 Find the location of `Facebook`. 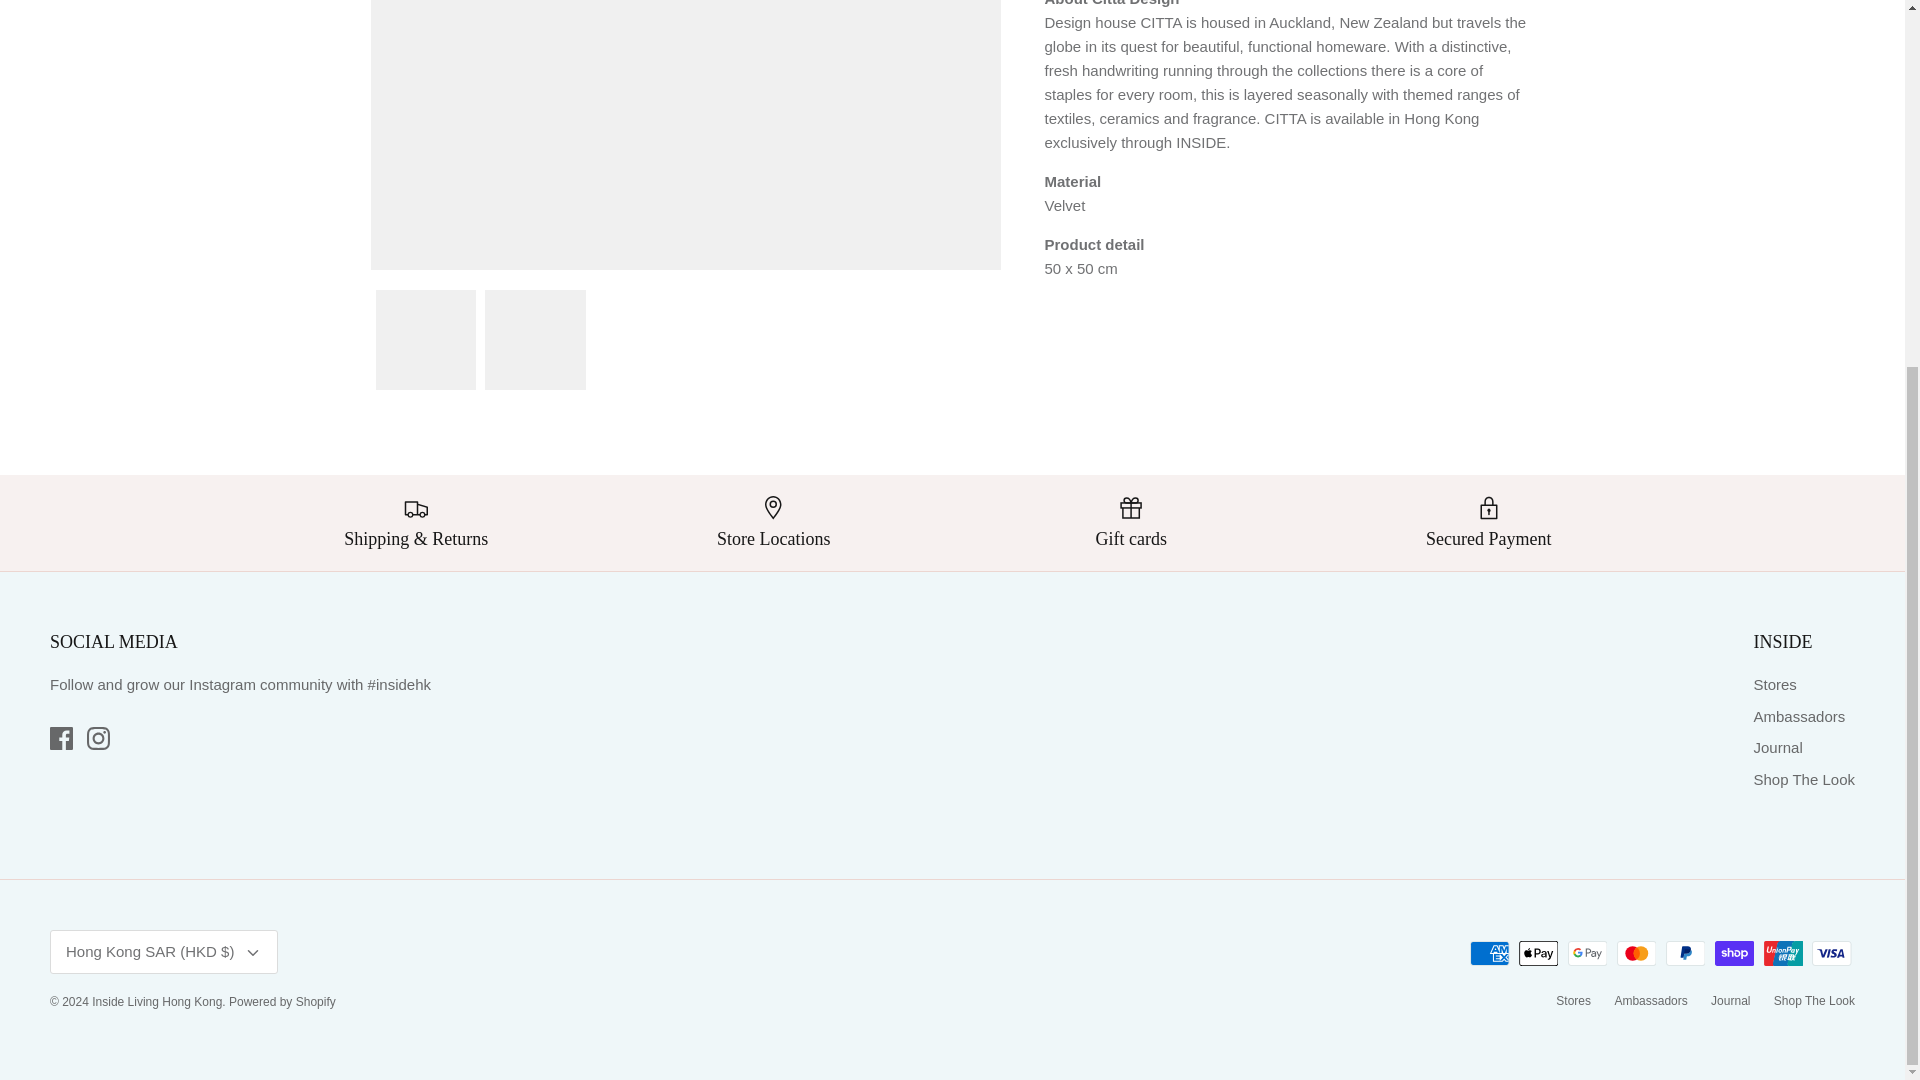

Facebook is located at coordinates (60, 738).